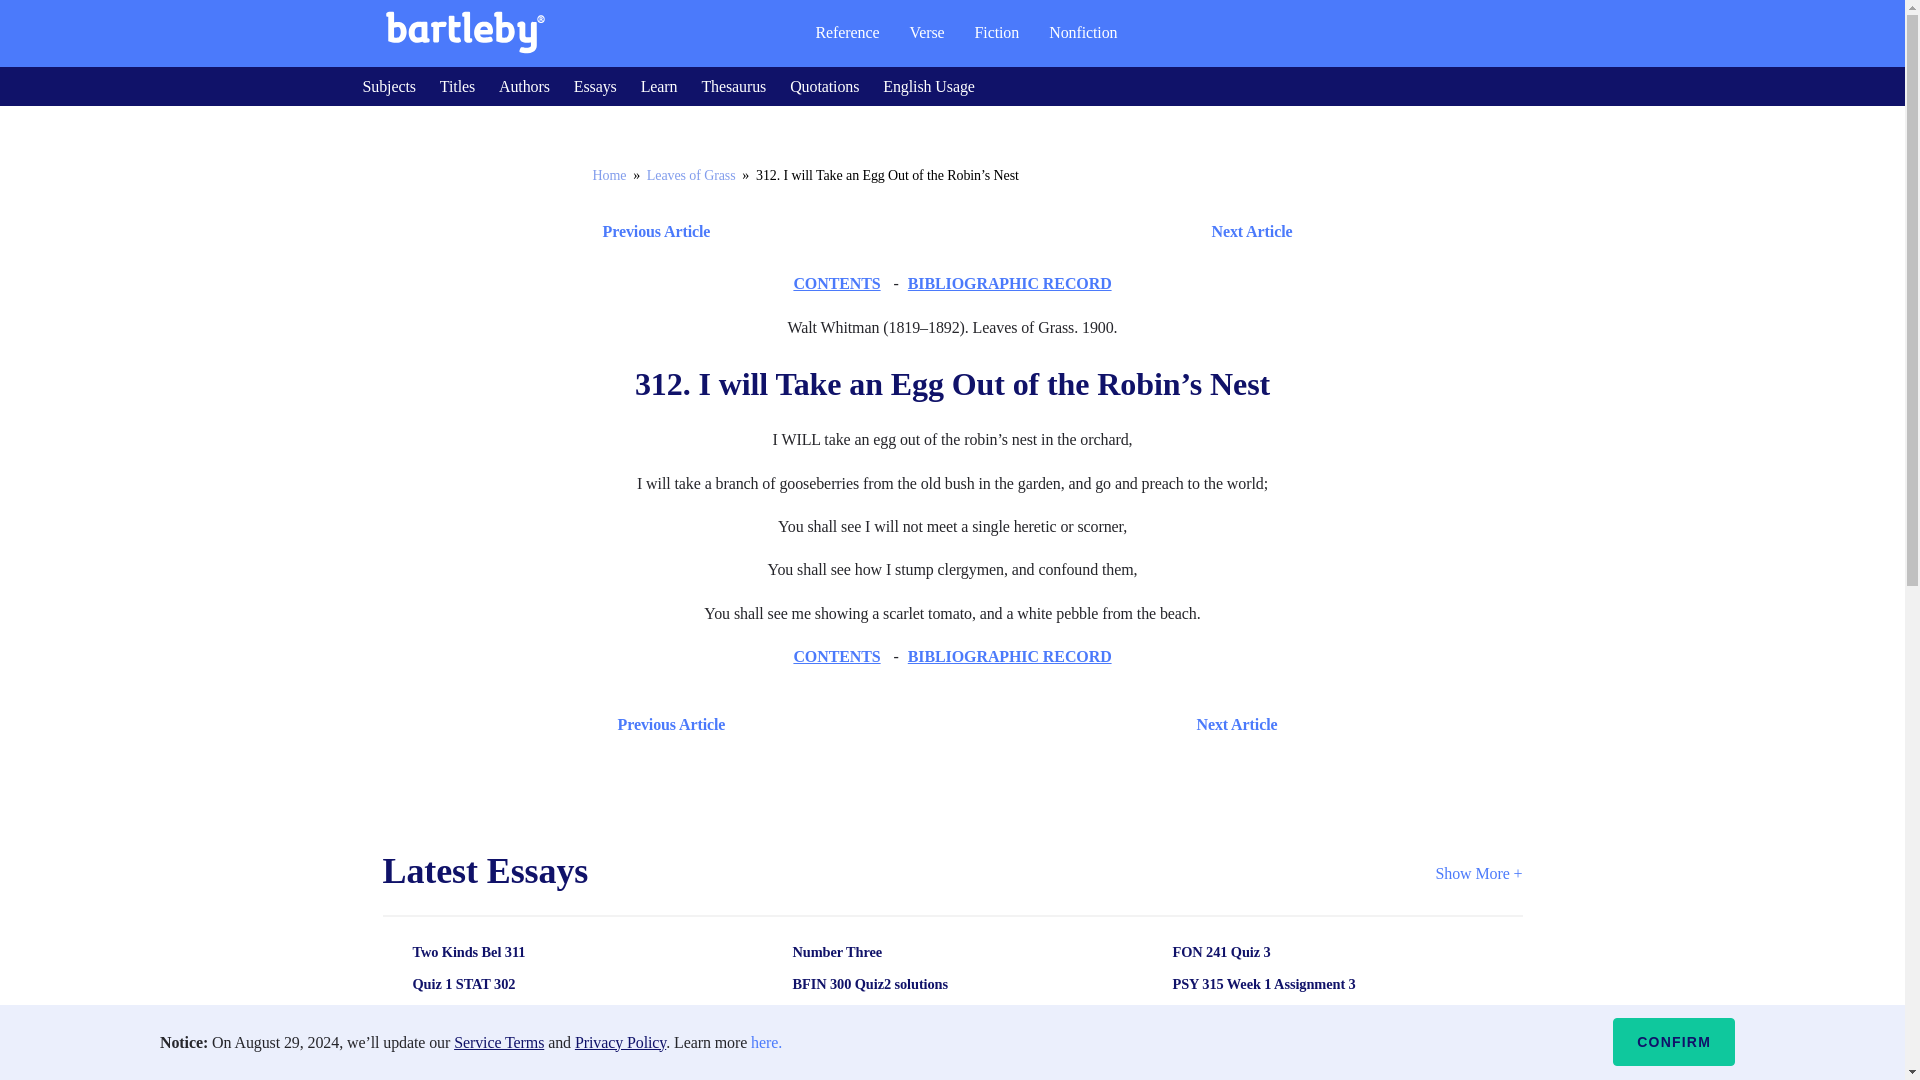 Image resolution: width=1920 pixels, height=1080 pixels. What do you see at coordinates (1083, 32) in the screenshot?
I see `Nonfiction` at bounding box center [1083, 32].